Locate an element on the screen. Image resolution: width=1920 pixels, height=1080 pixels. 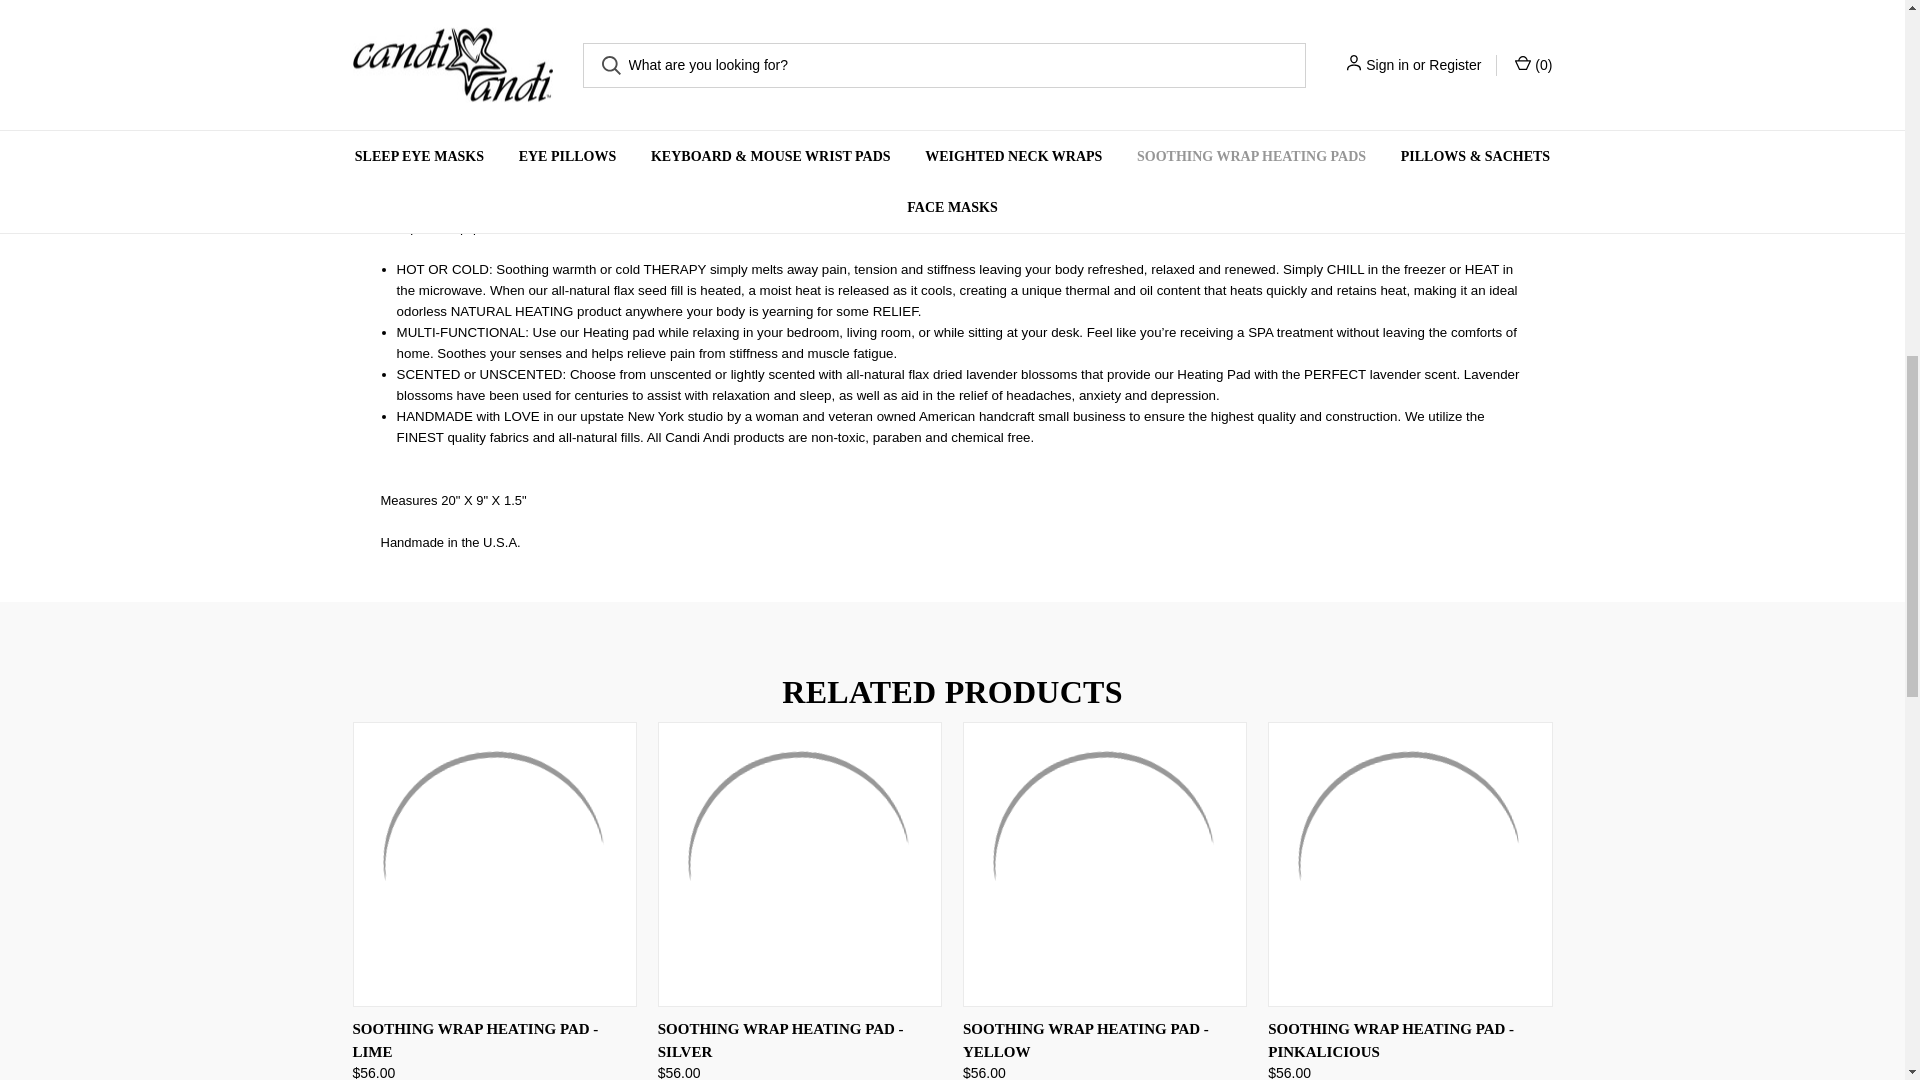
Soothing Wrap Heating Pad - Pinkalicious is located at coordinates (1409, 864).